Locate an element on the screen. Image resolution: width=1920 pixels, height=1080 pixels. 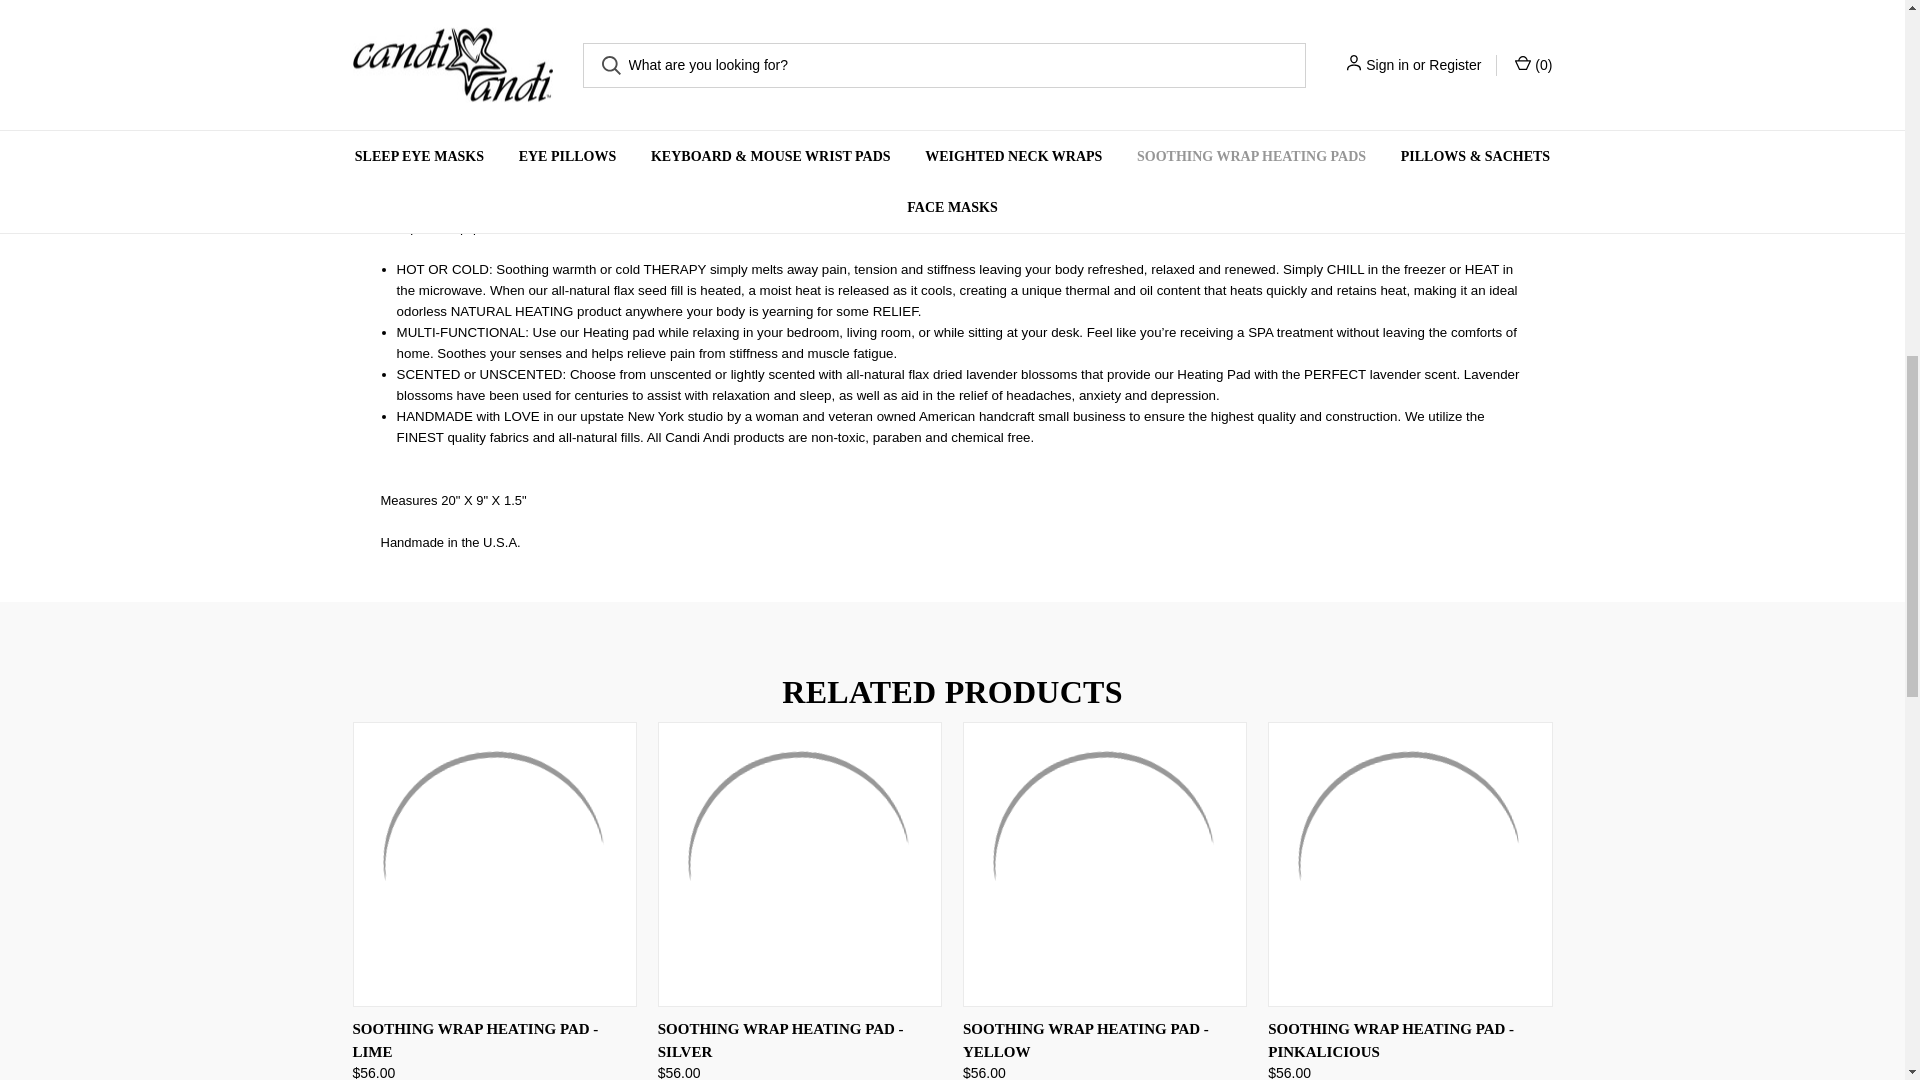
Soothing Wrap Heating Pad - Pinkalicious is located at coordinates (1409, 864).